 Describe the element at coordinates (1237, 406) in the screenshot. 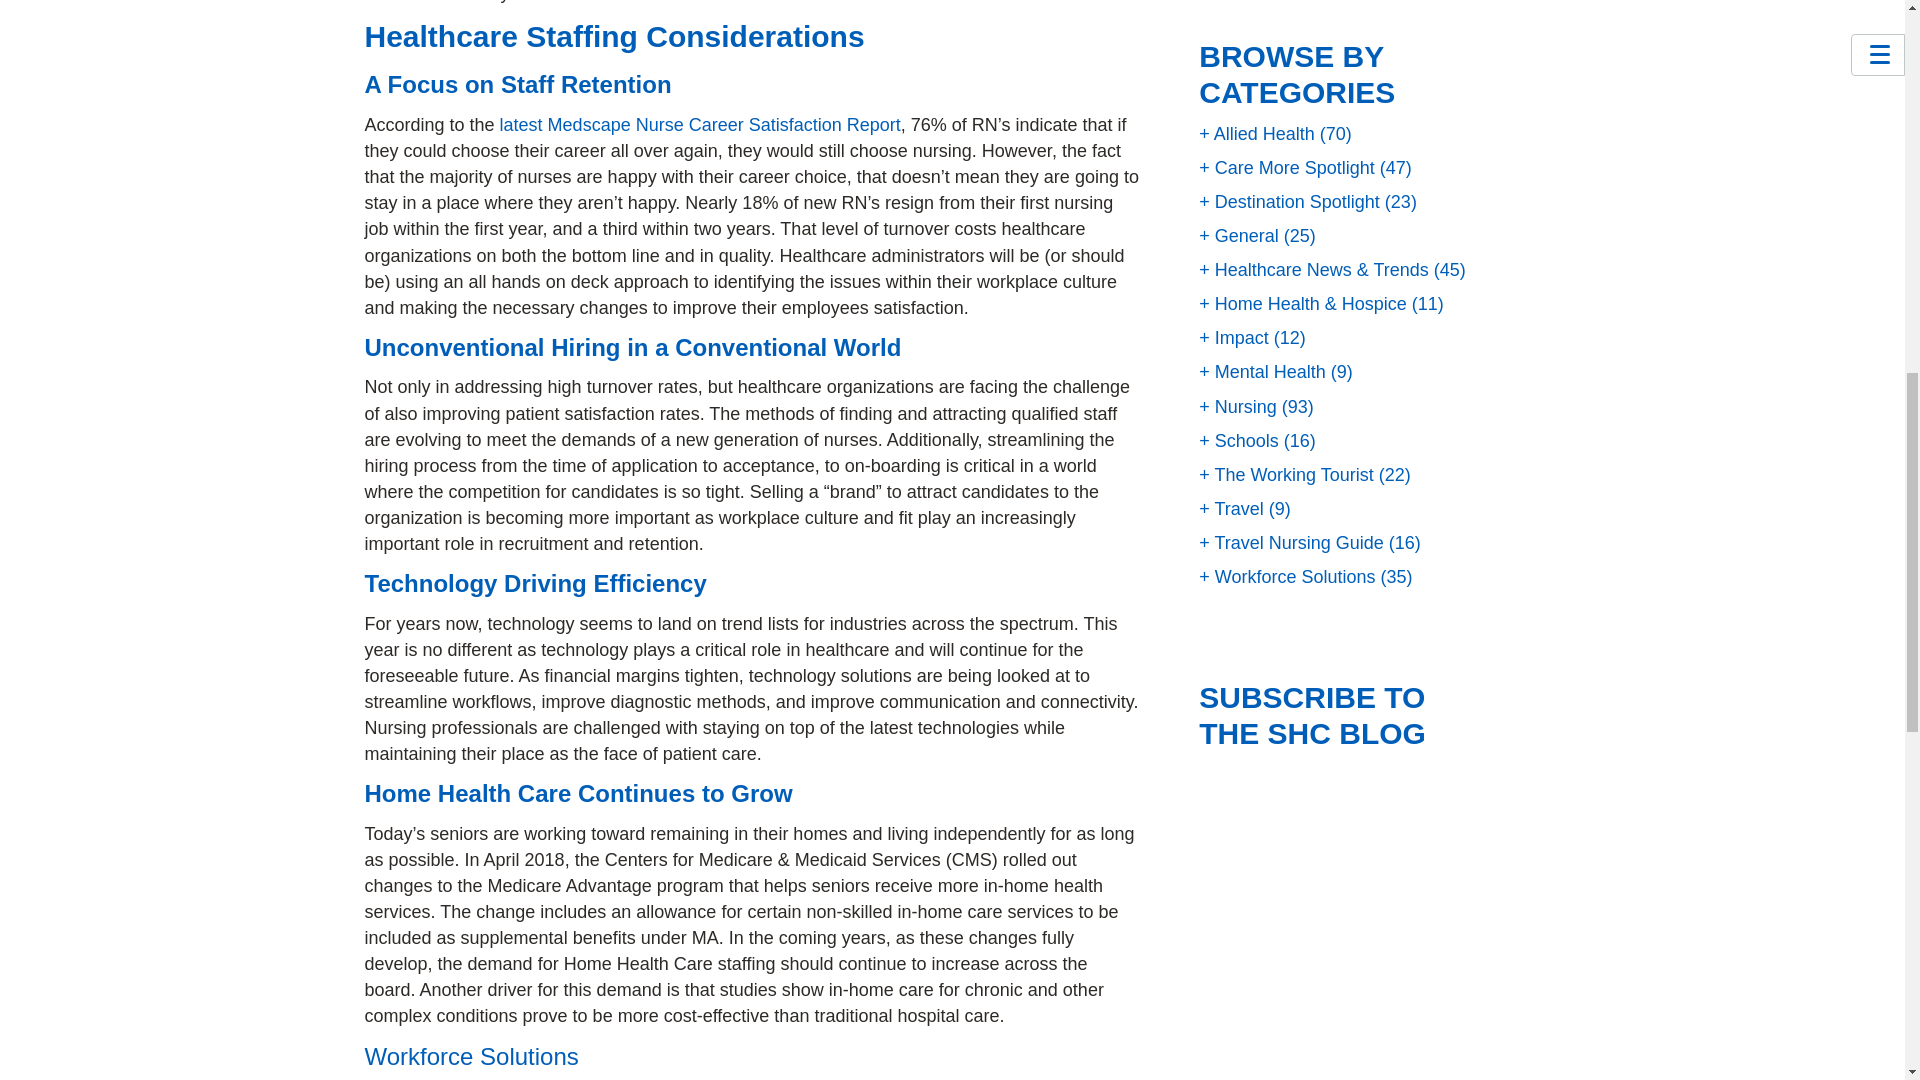

I see `Nursing` at that location.